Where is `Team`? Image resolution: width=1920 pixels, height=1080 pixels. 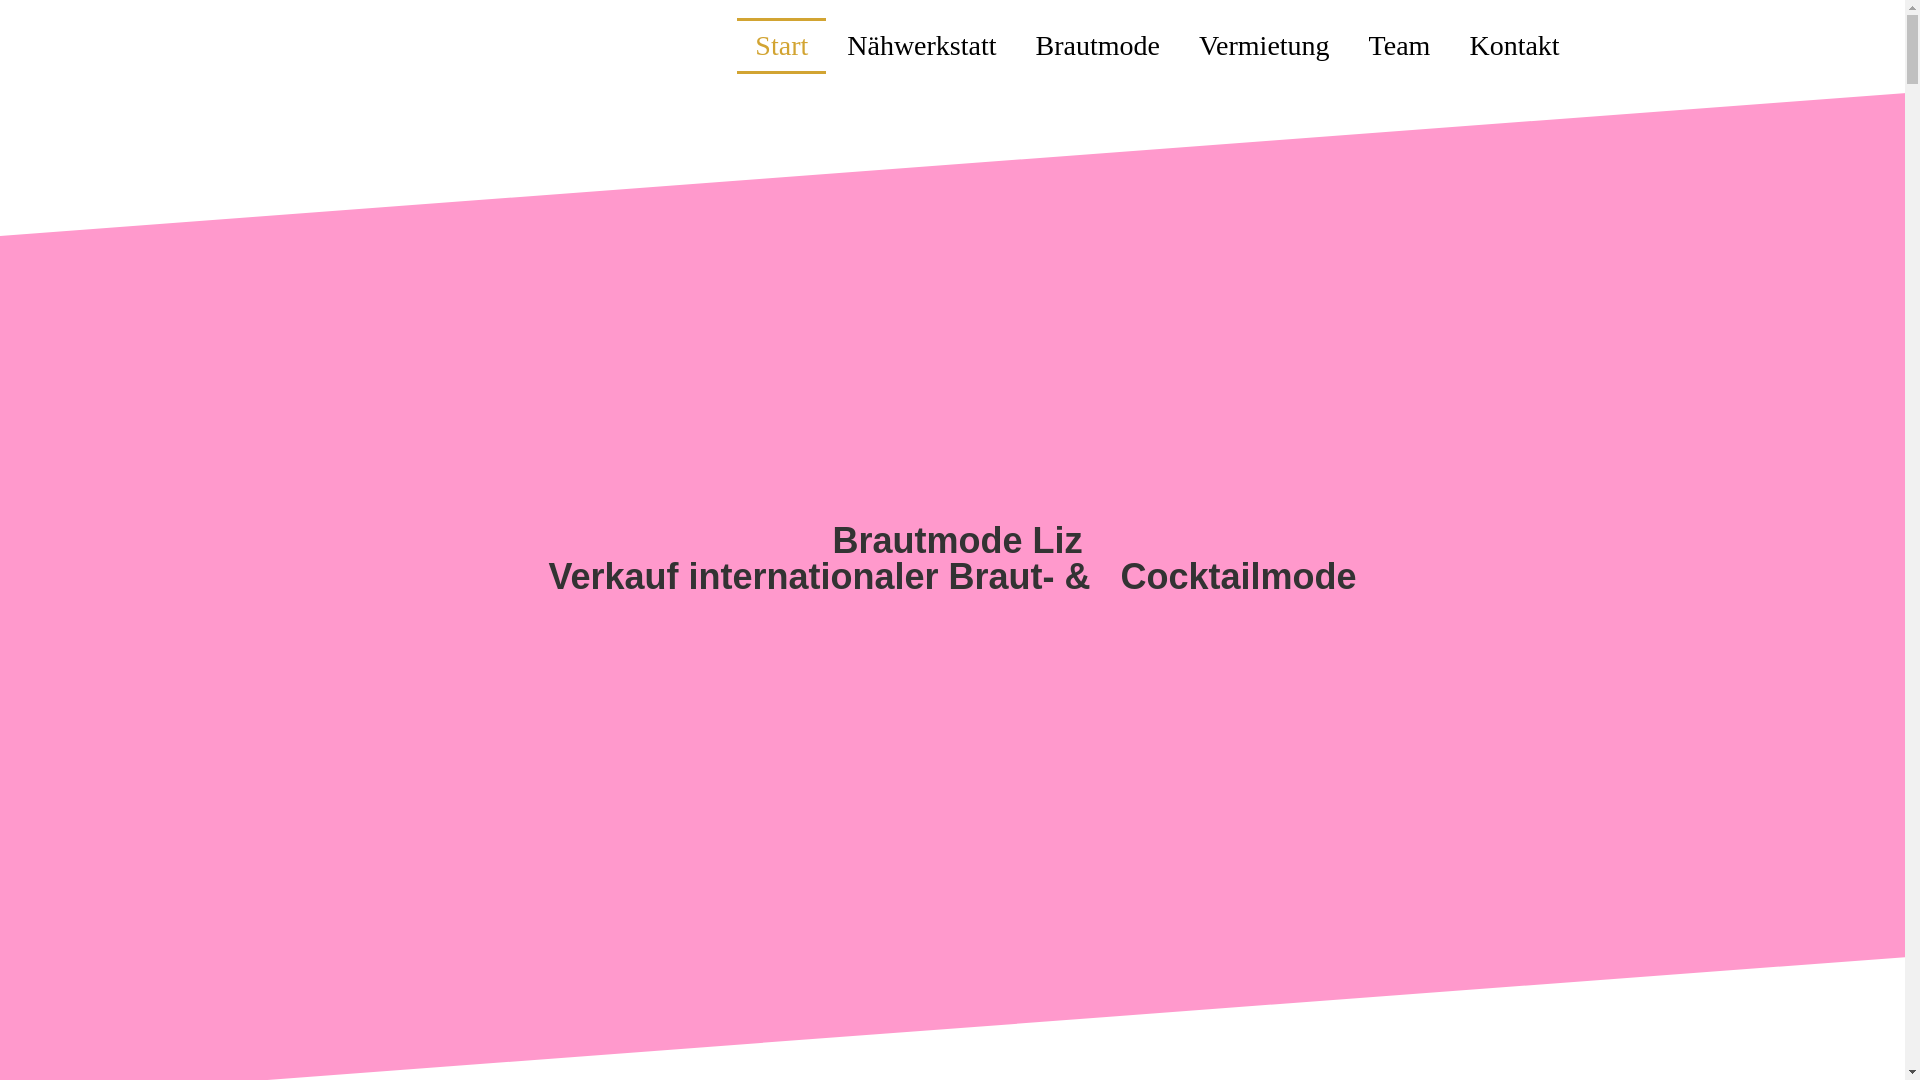 Team is located at coordinates (1400, 46).